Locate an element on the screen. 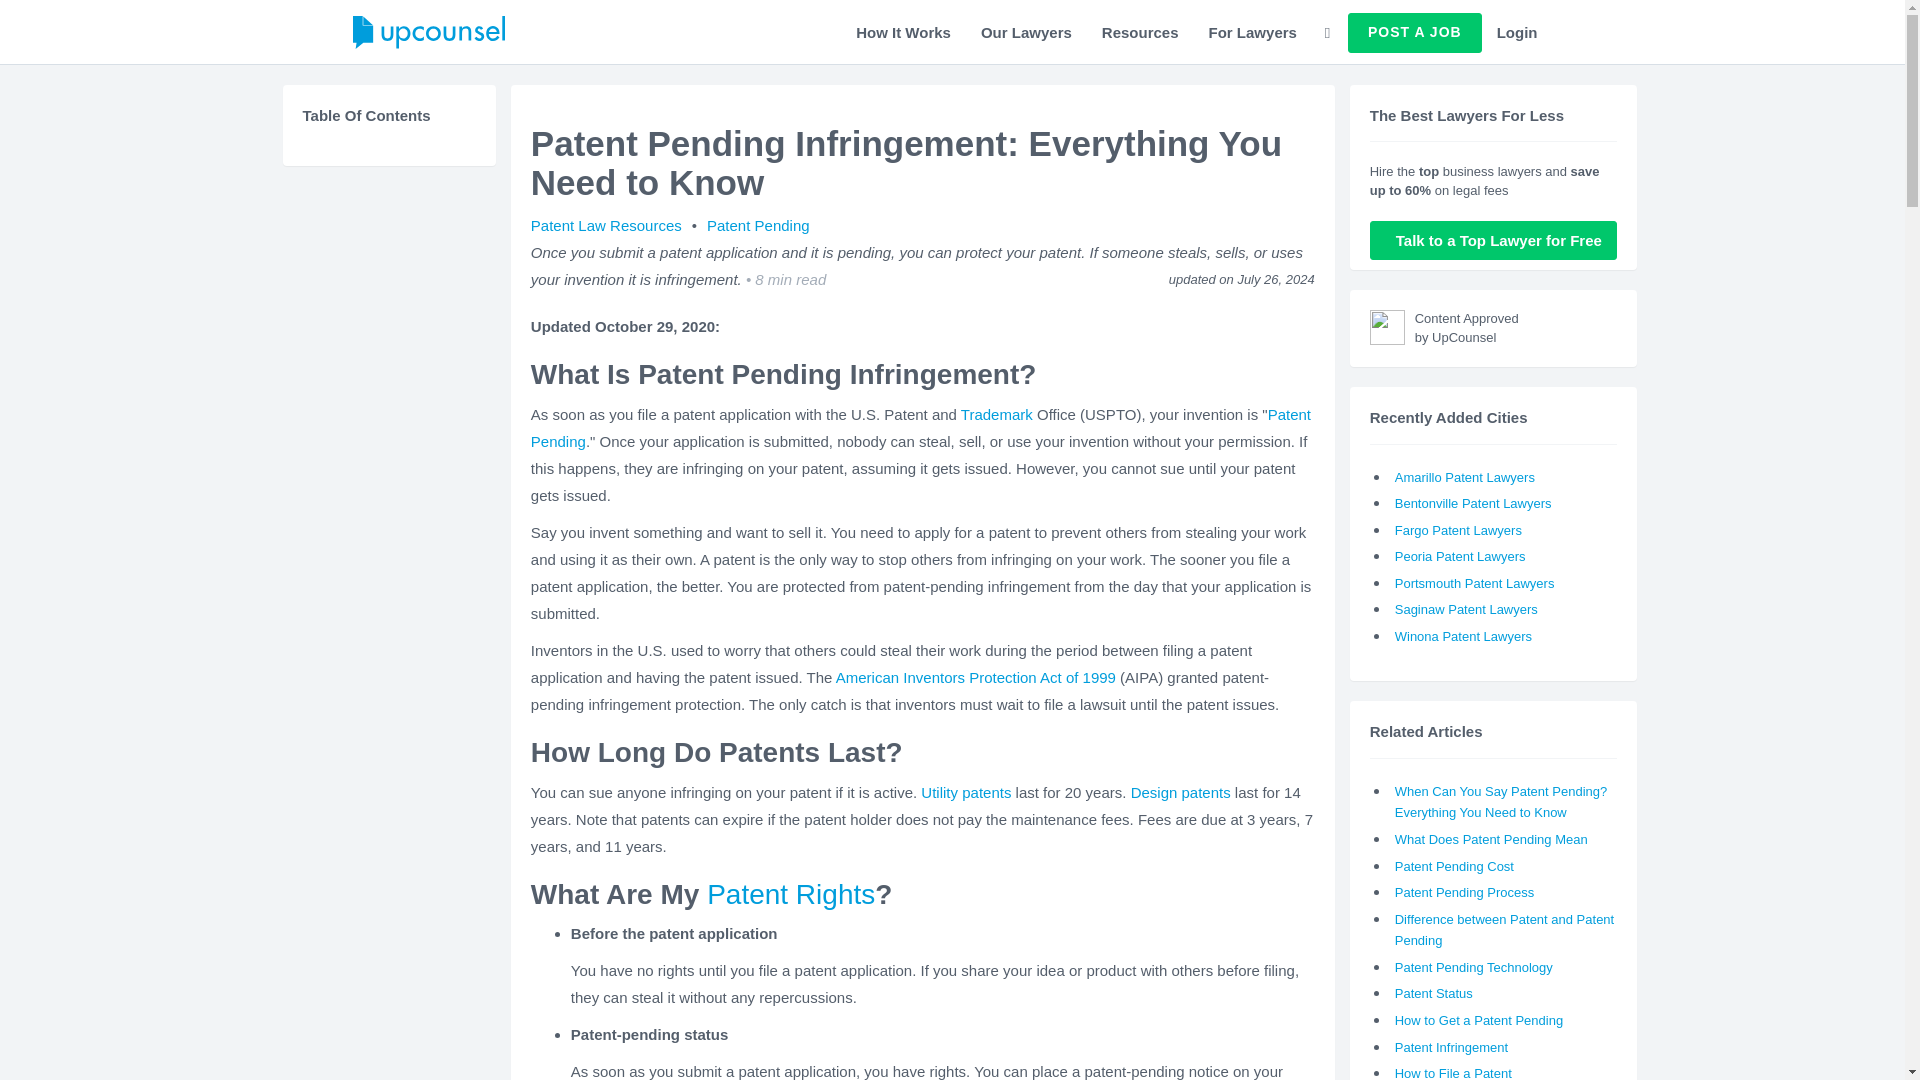 This screenshot has width=1920, height=1080. Login is located at coordinates (1518, 32).